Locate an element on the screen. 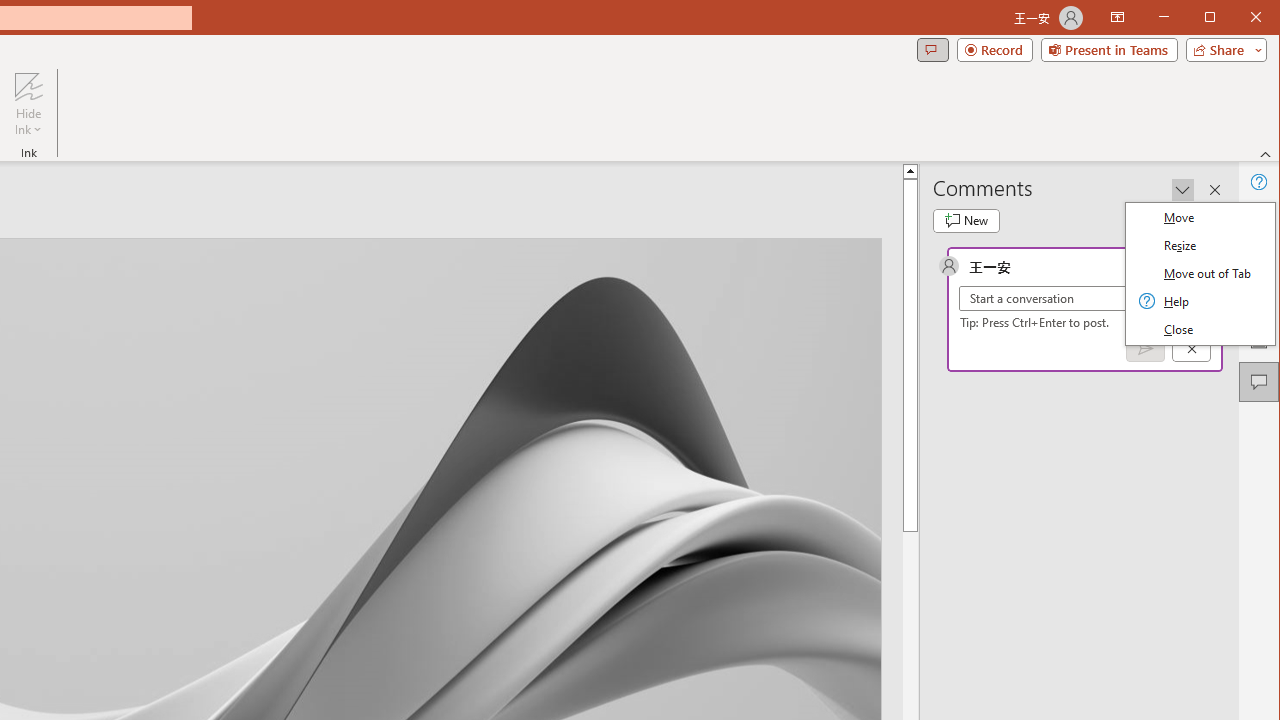  Comments is located at coordinates (1258, 382).